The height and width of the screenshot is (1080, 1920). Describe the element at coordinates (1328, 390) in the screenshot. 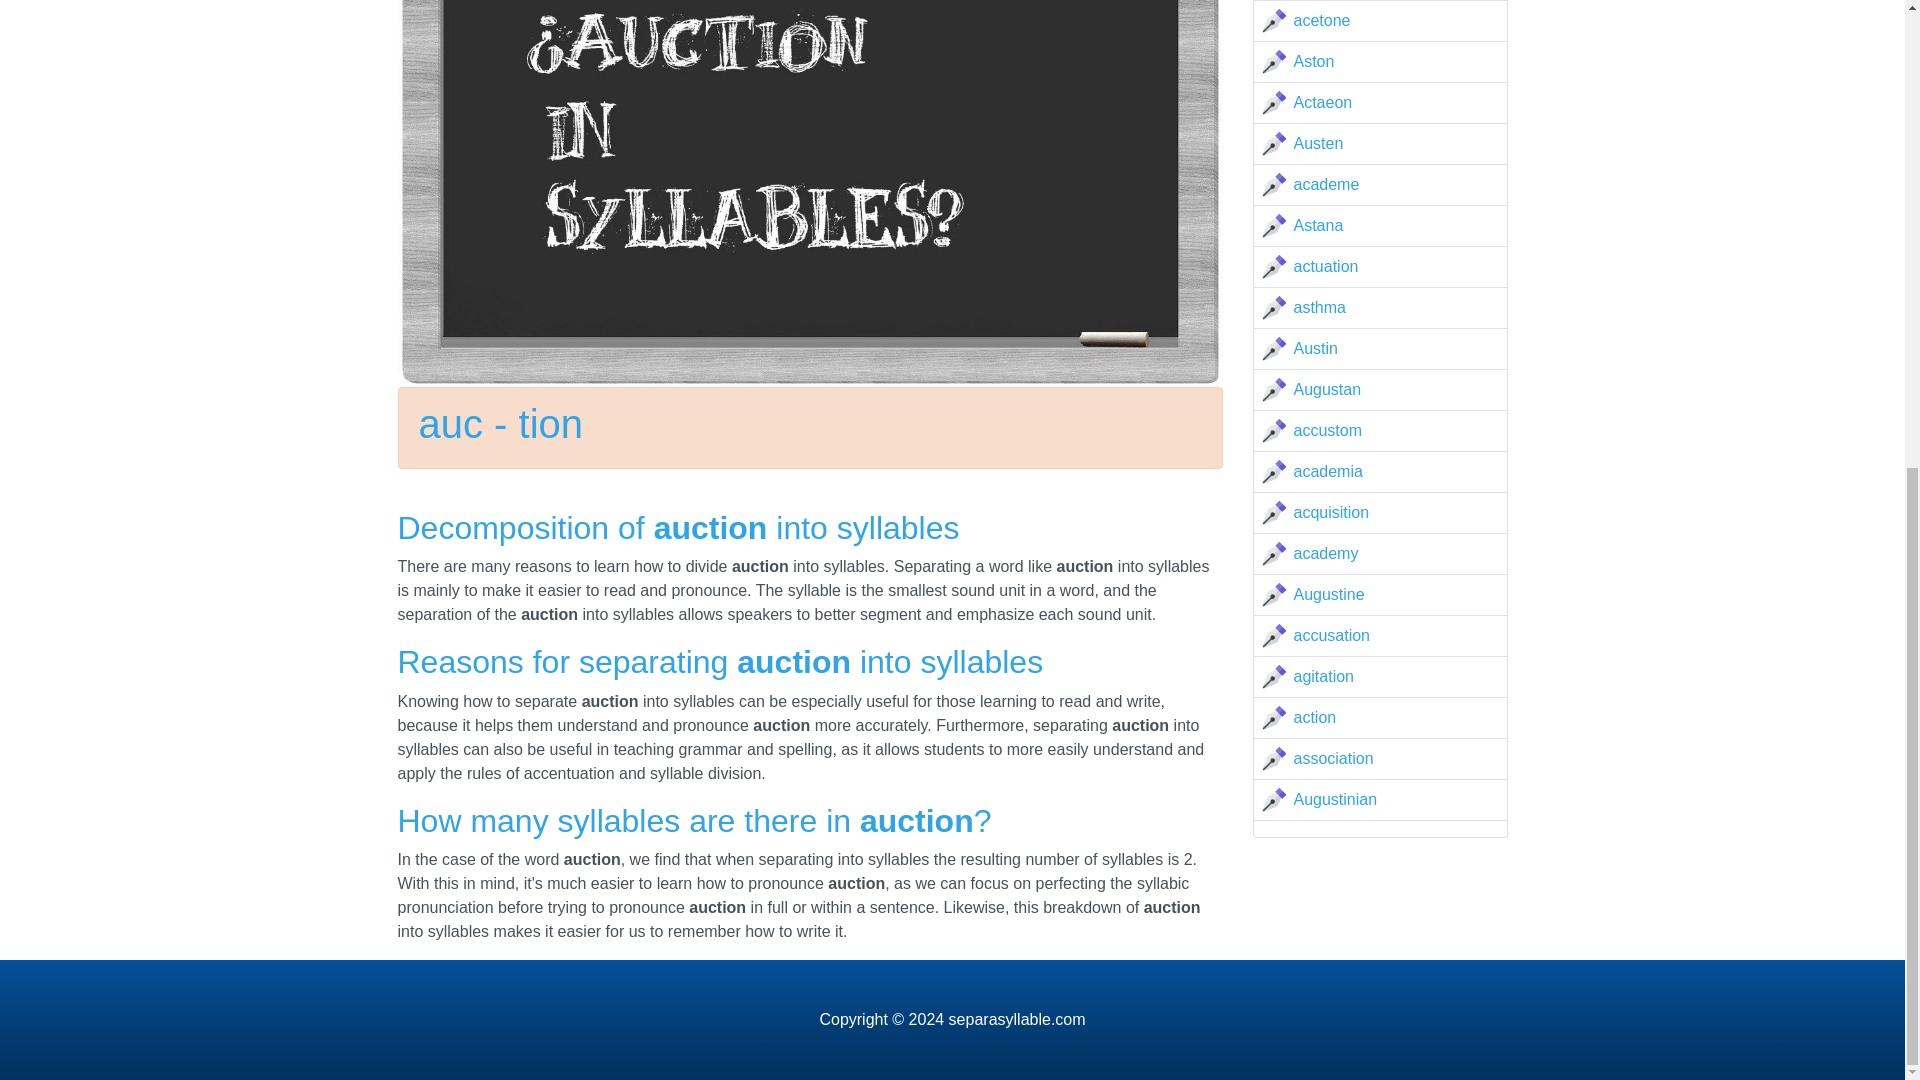

I see `Augustan` at that location.